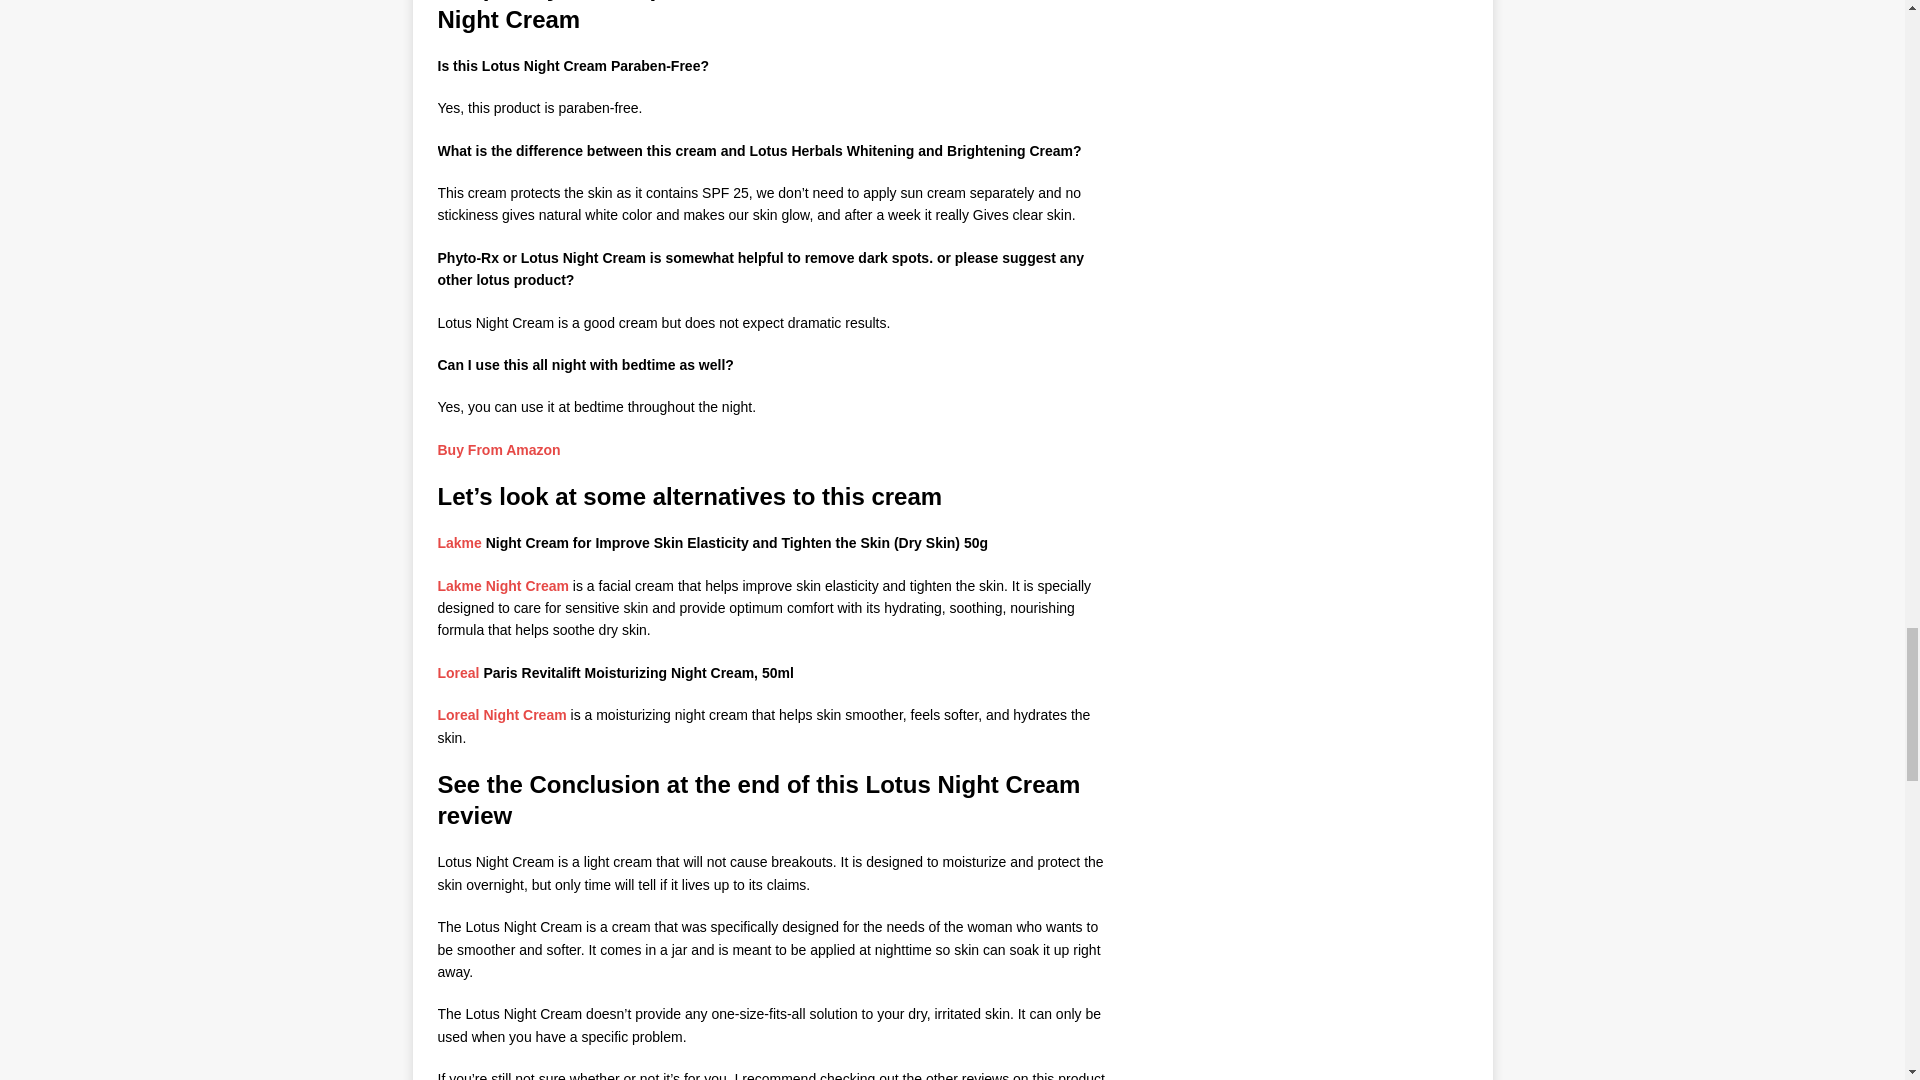 The image size is (1920, 1080). Describe the element at coordinates (459, 542) in the screenshot. I see `Lakme` at that location.